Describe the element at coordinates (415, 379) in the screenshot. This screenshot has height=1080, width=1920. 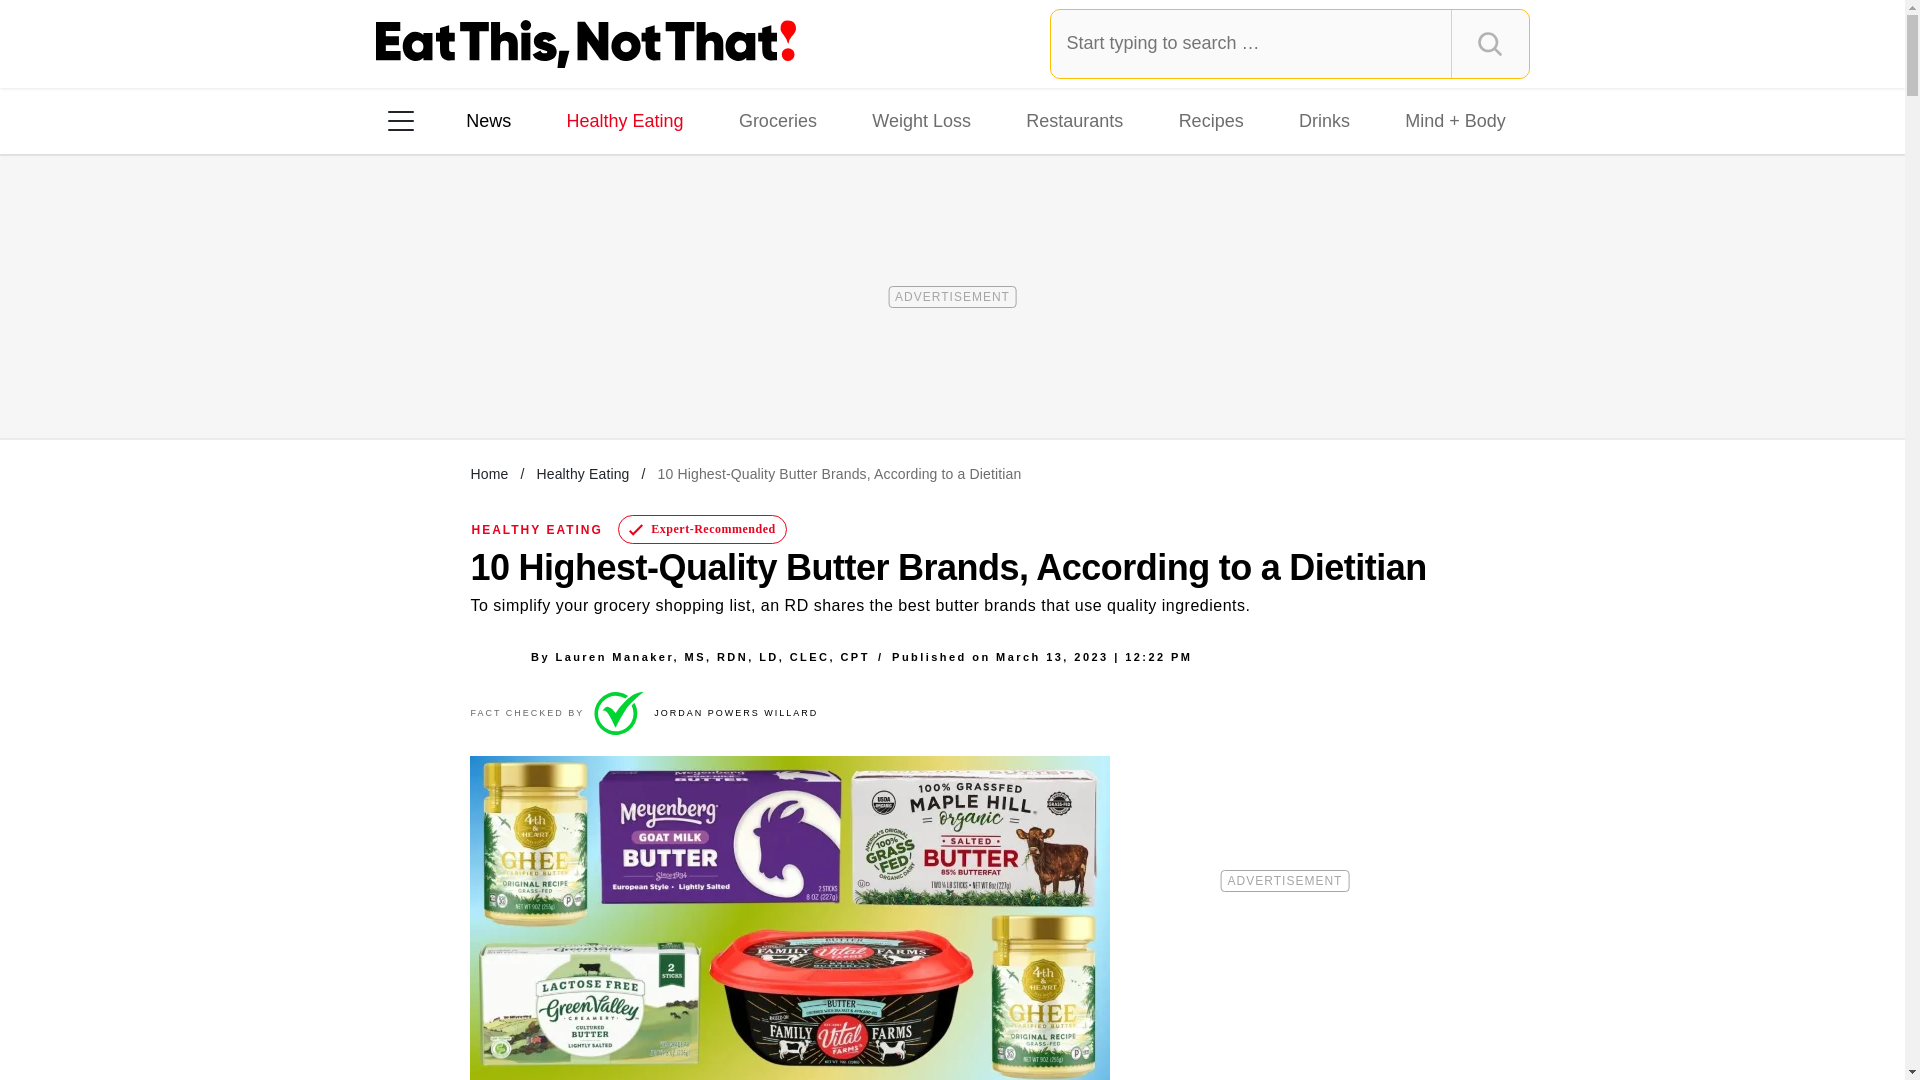
I see `Facebook` at that location.